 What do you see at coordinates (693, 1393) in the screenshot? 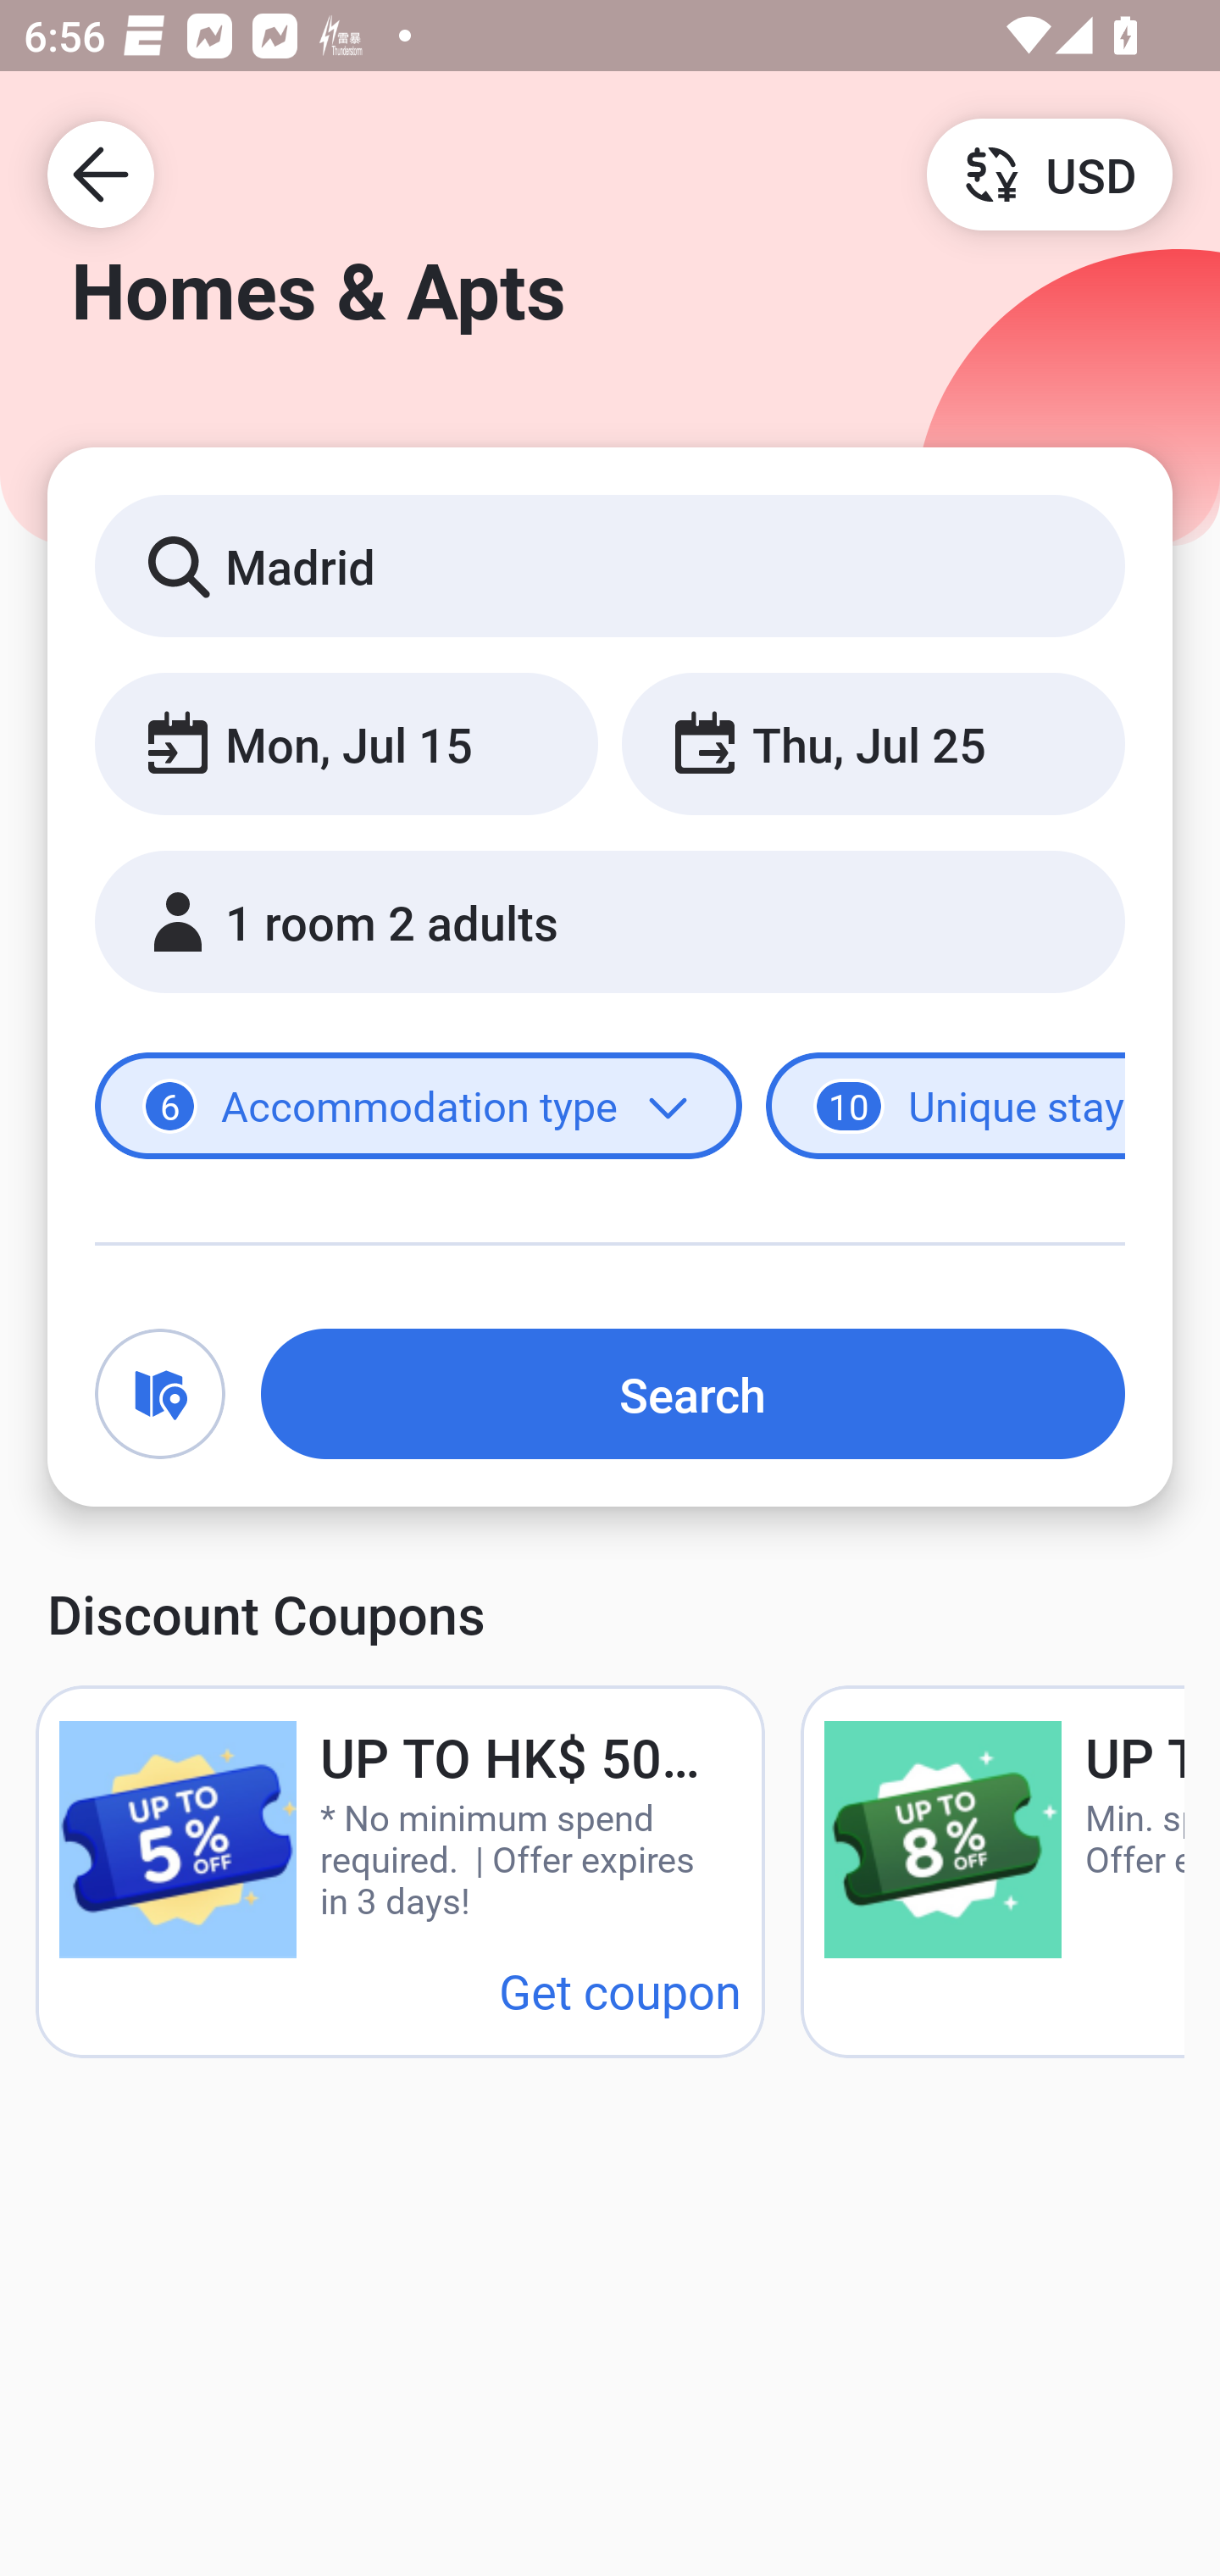
I see `Search` at bounding box center [693, 1393].